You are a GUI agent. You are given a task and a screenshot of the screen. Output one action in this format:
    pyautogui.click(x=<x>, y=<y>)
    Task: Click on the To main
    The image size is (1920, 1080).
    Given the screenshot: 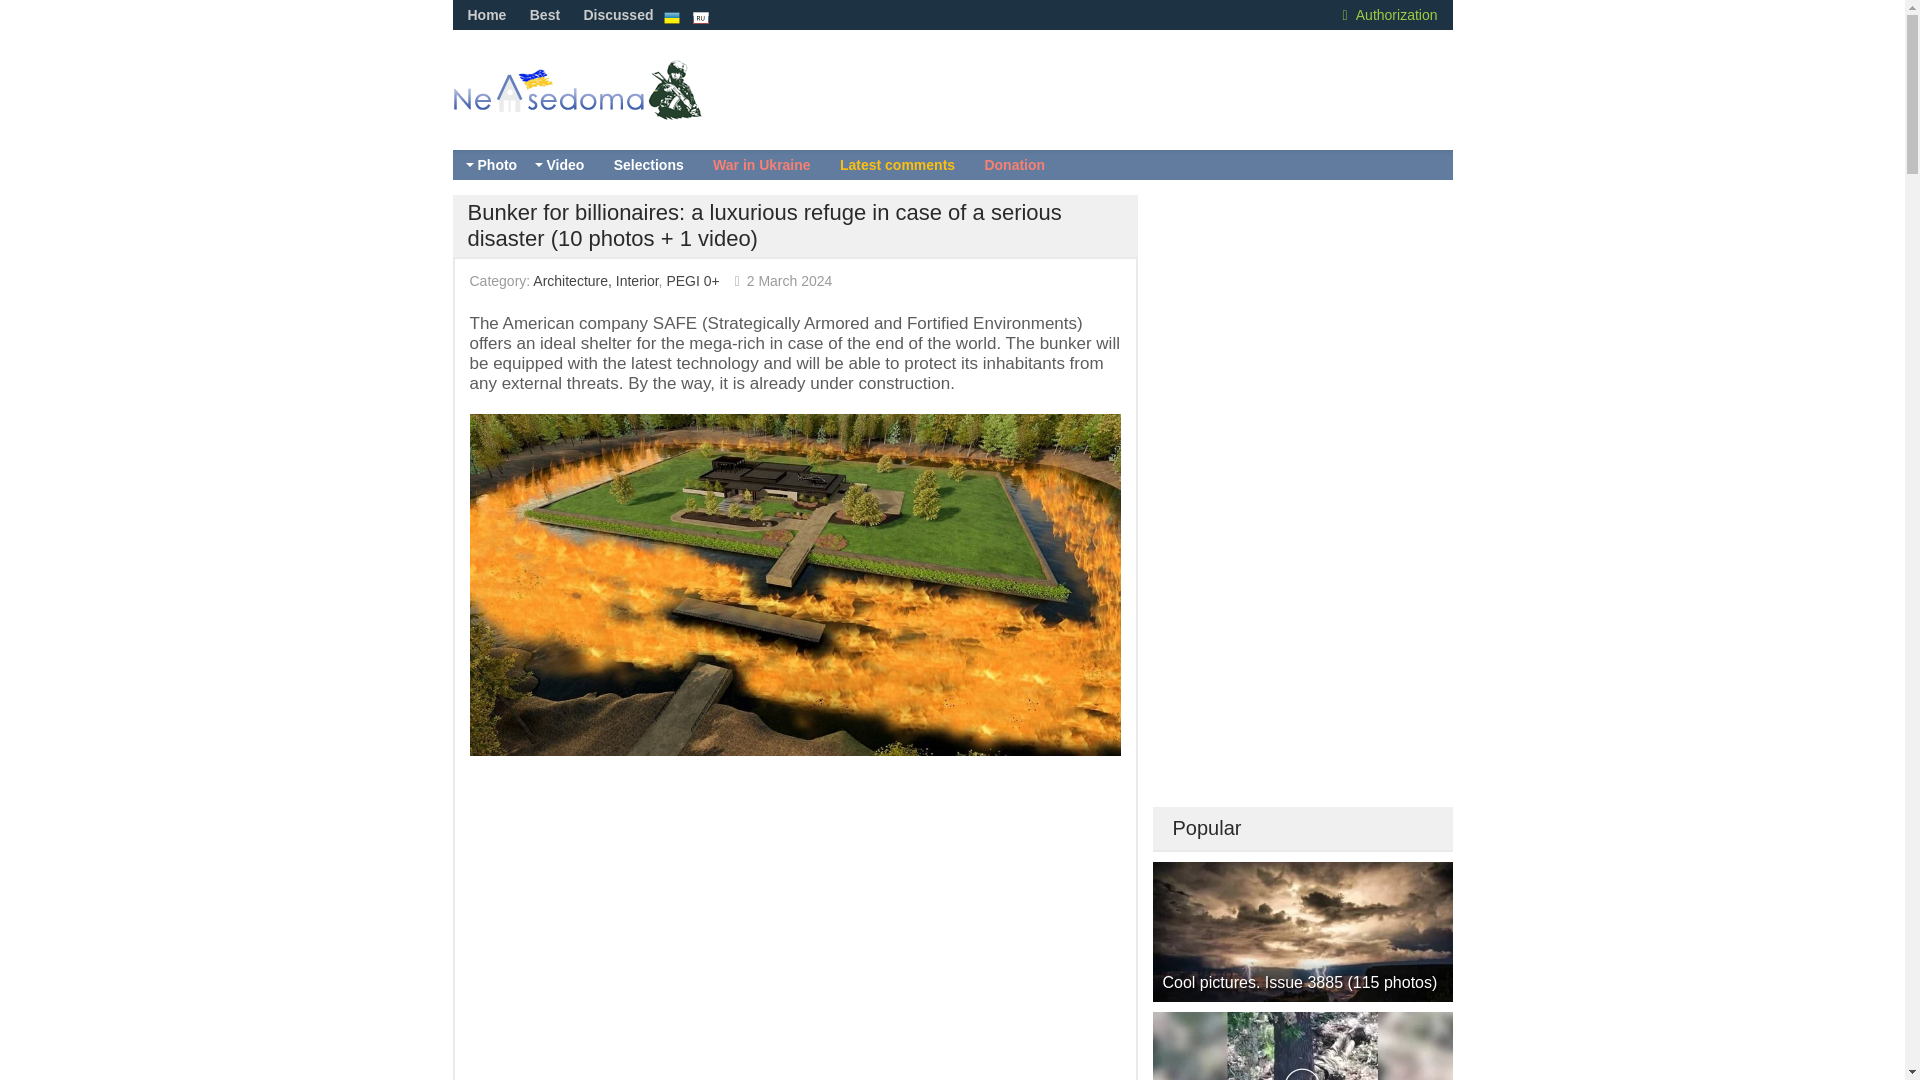 What is the action you would take?
    pyautogui.click(x=611, y=110)
    